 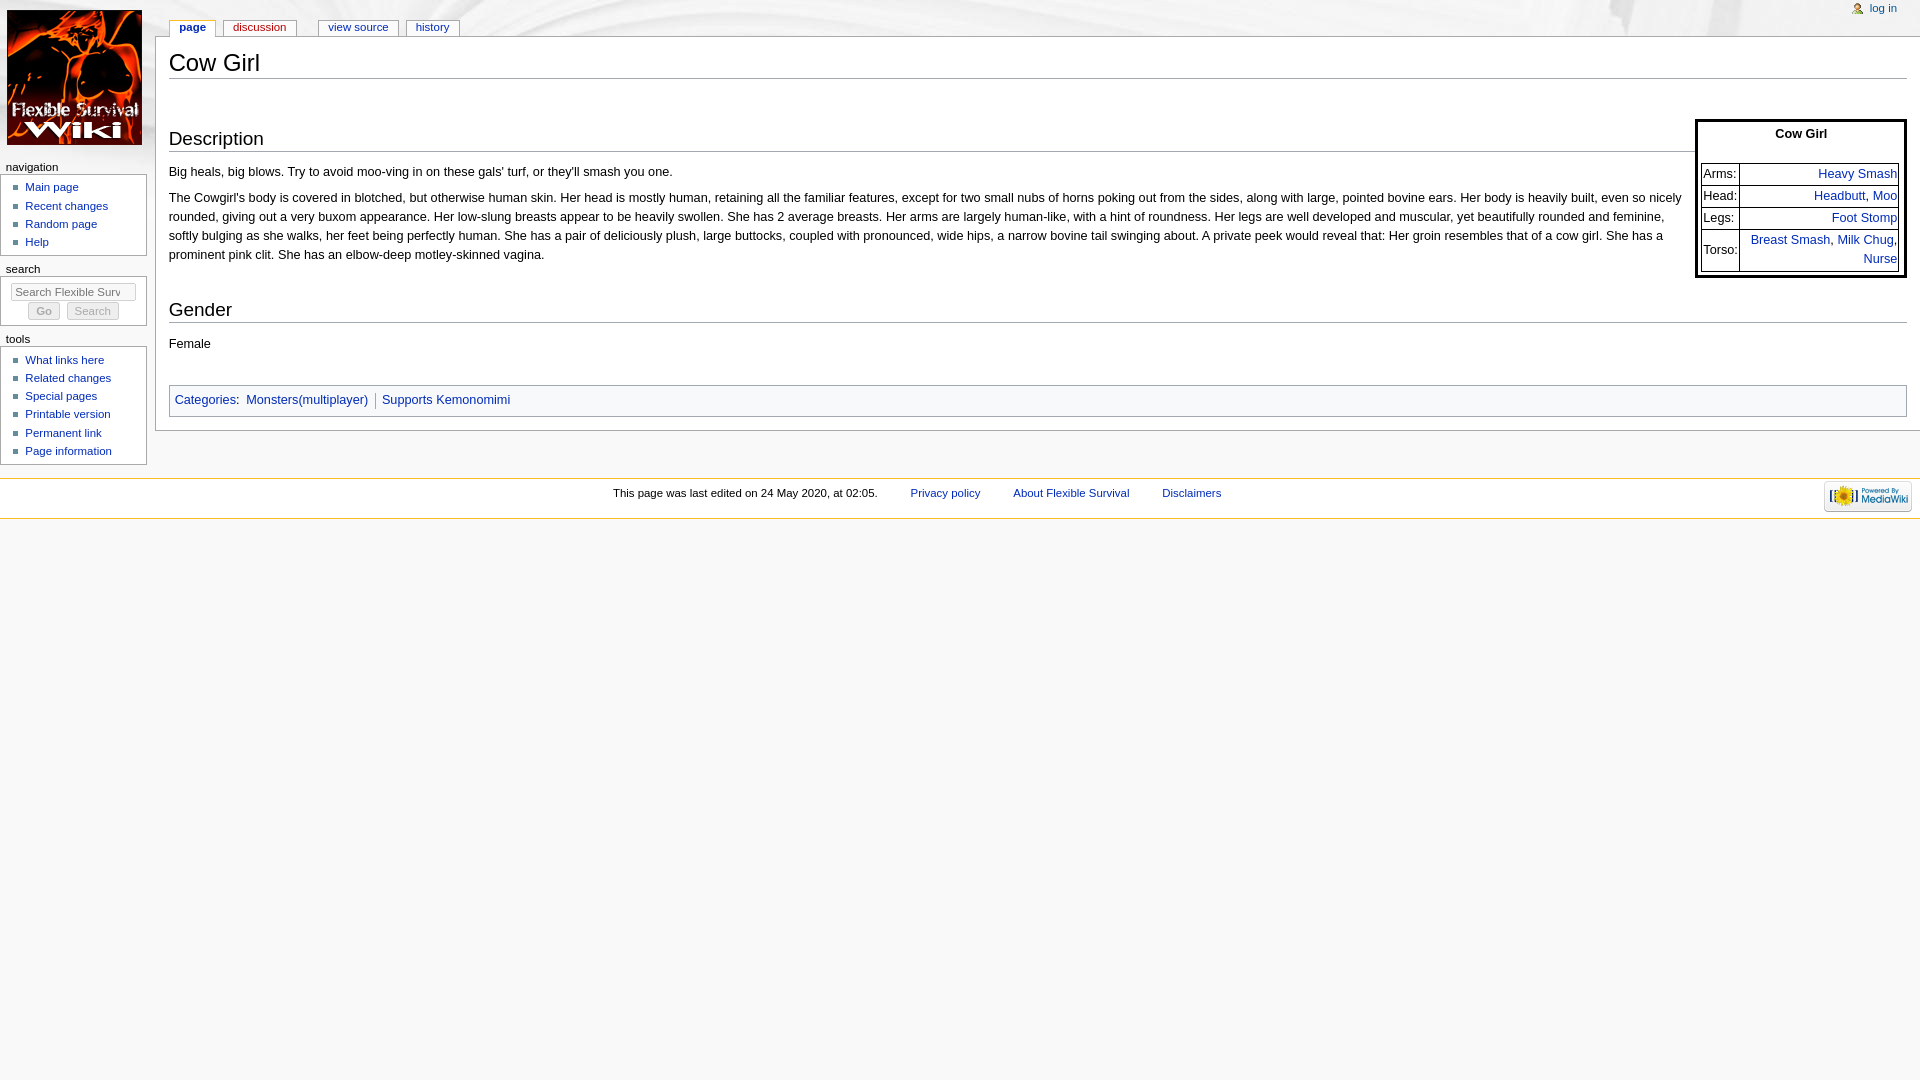 I want to click on Supports Kemonomimi, so click(x=446, y=400).